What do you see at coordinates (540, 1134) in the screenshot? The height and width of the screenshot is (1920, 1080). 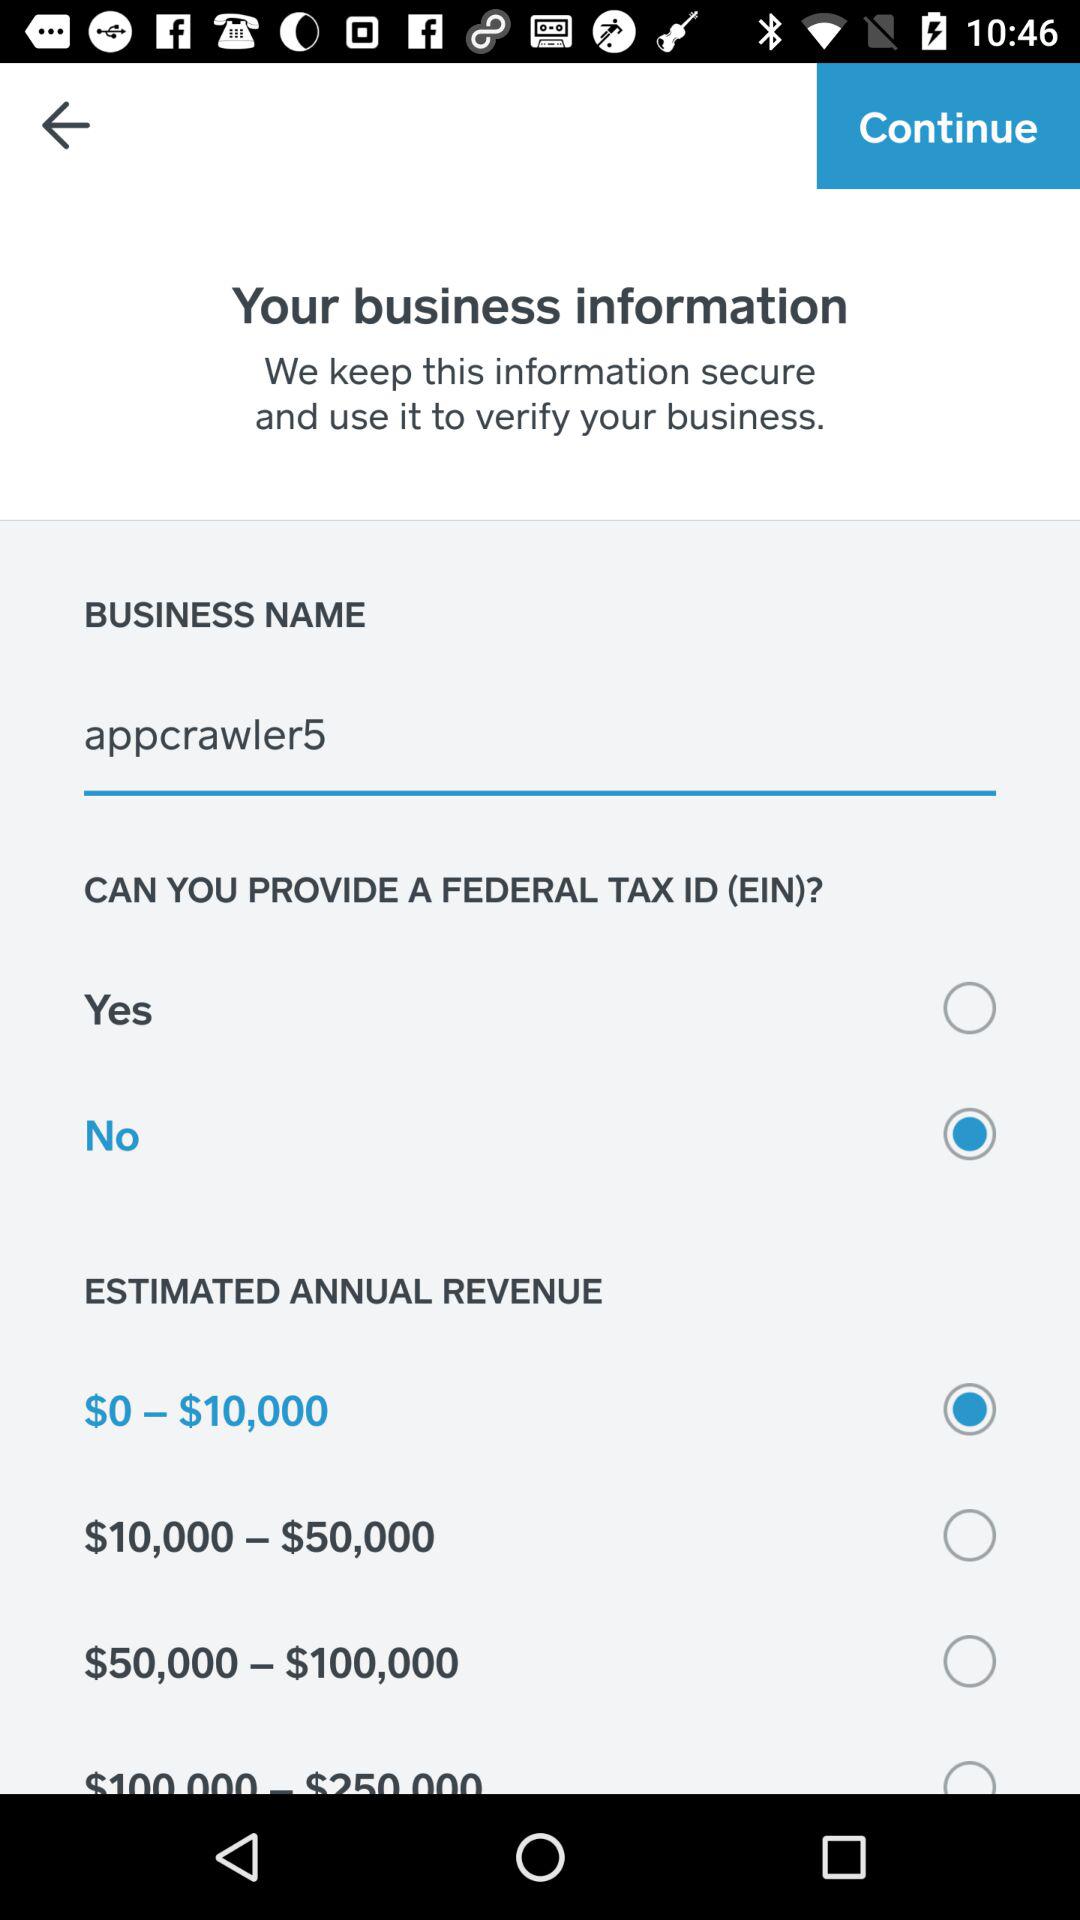 I see `scroll to no` at bounding box center [540, 1134].